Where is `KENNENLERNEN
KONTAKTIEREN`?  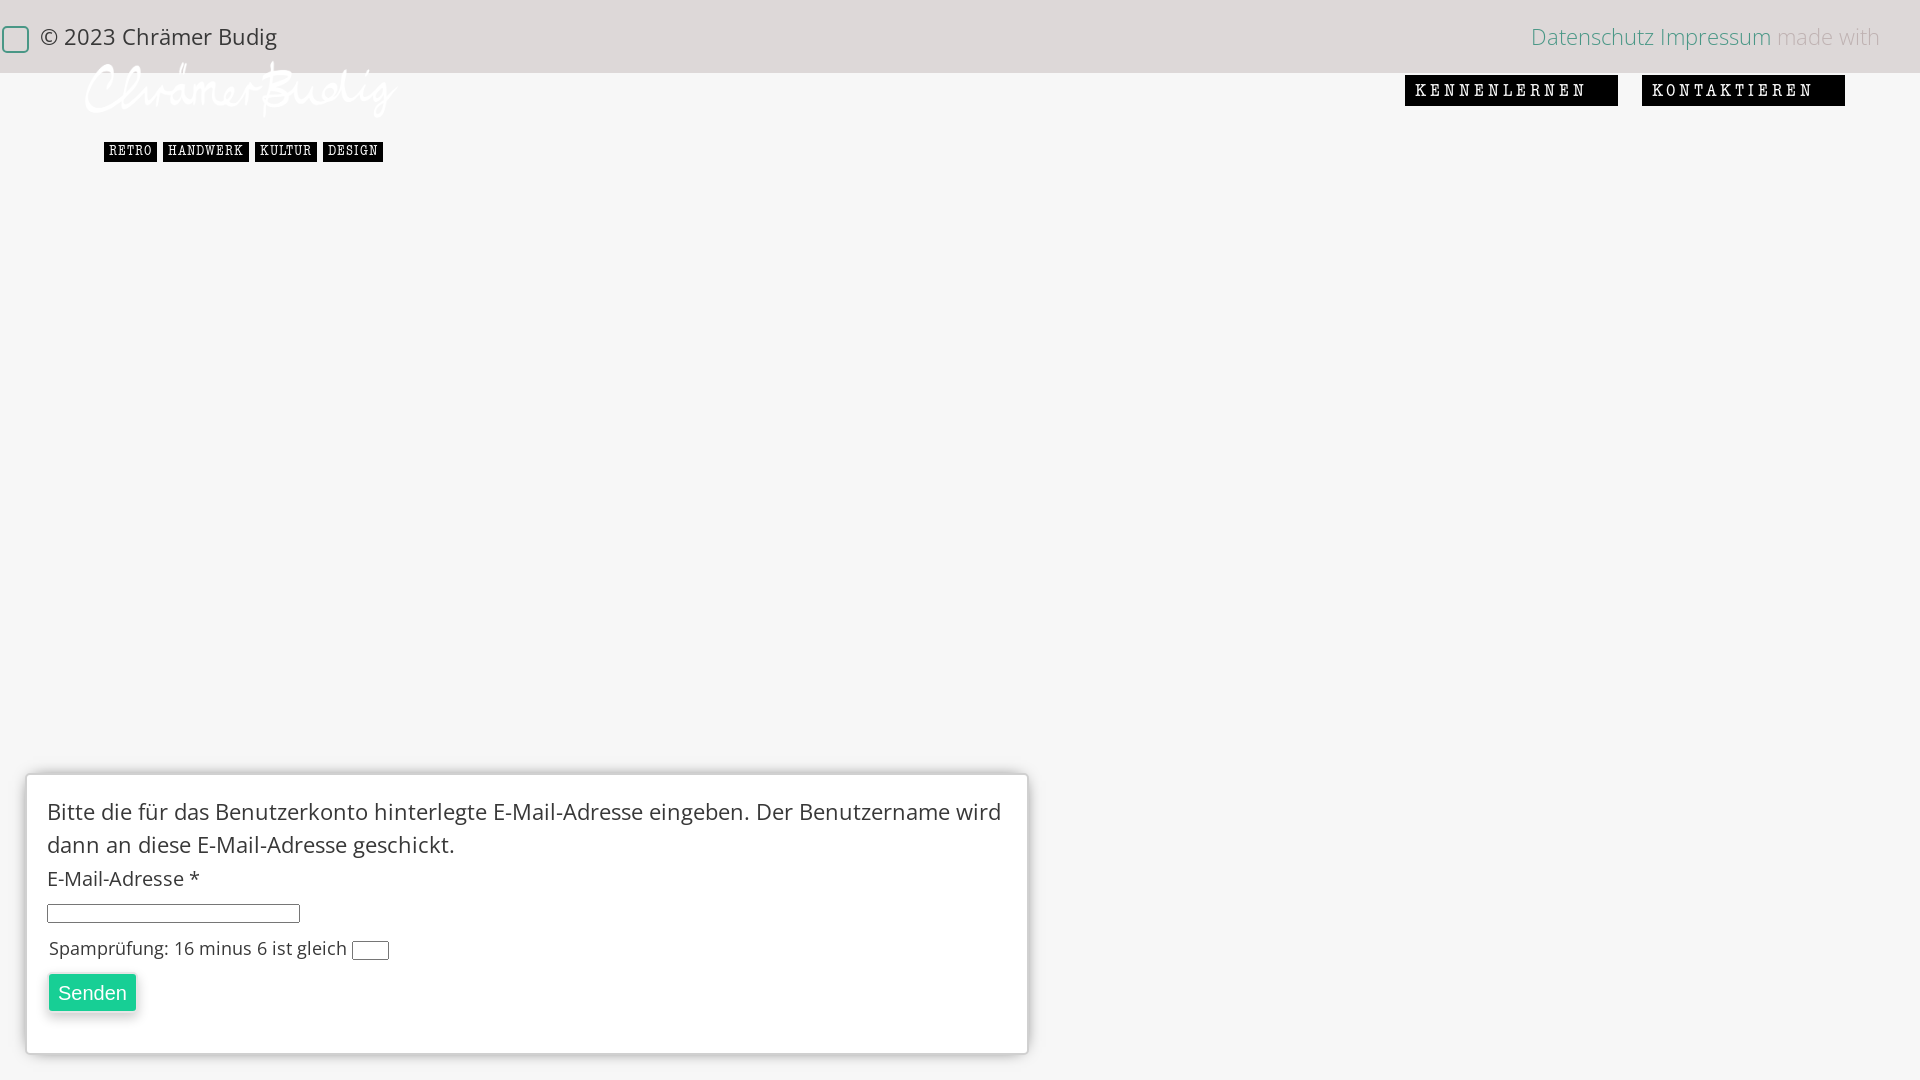
KENNENLERNEN
KONTAKTIEREN is located at coordinates (1625, 90).